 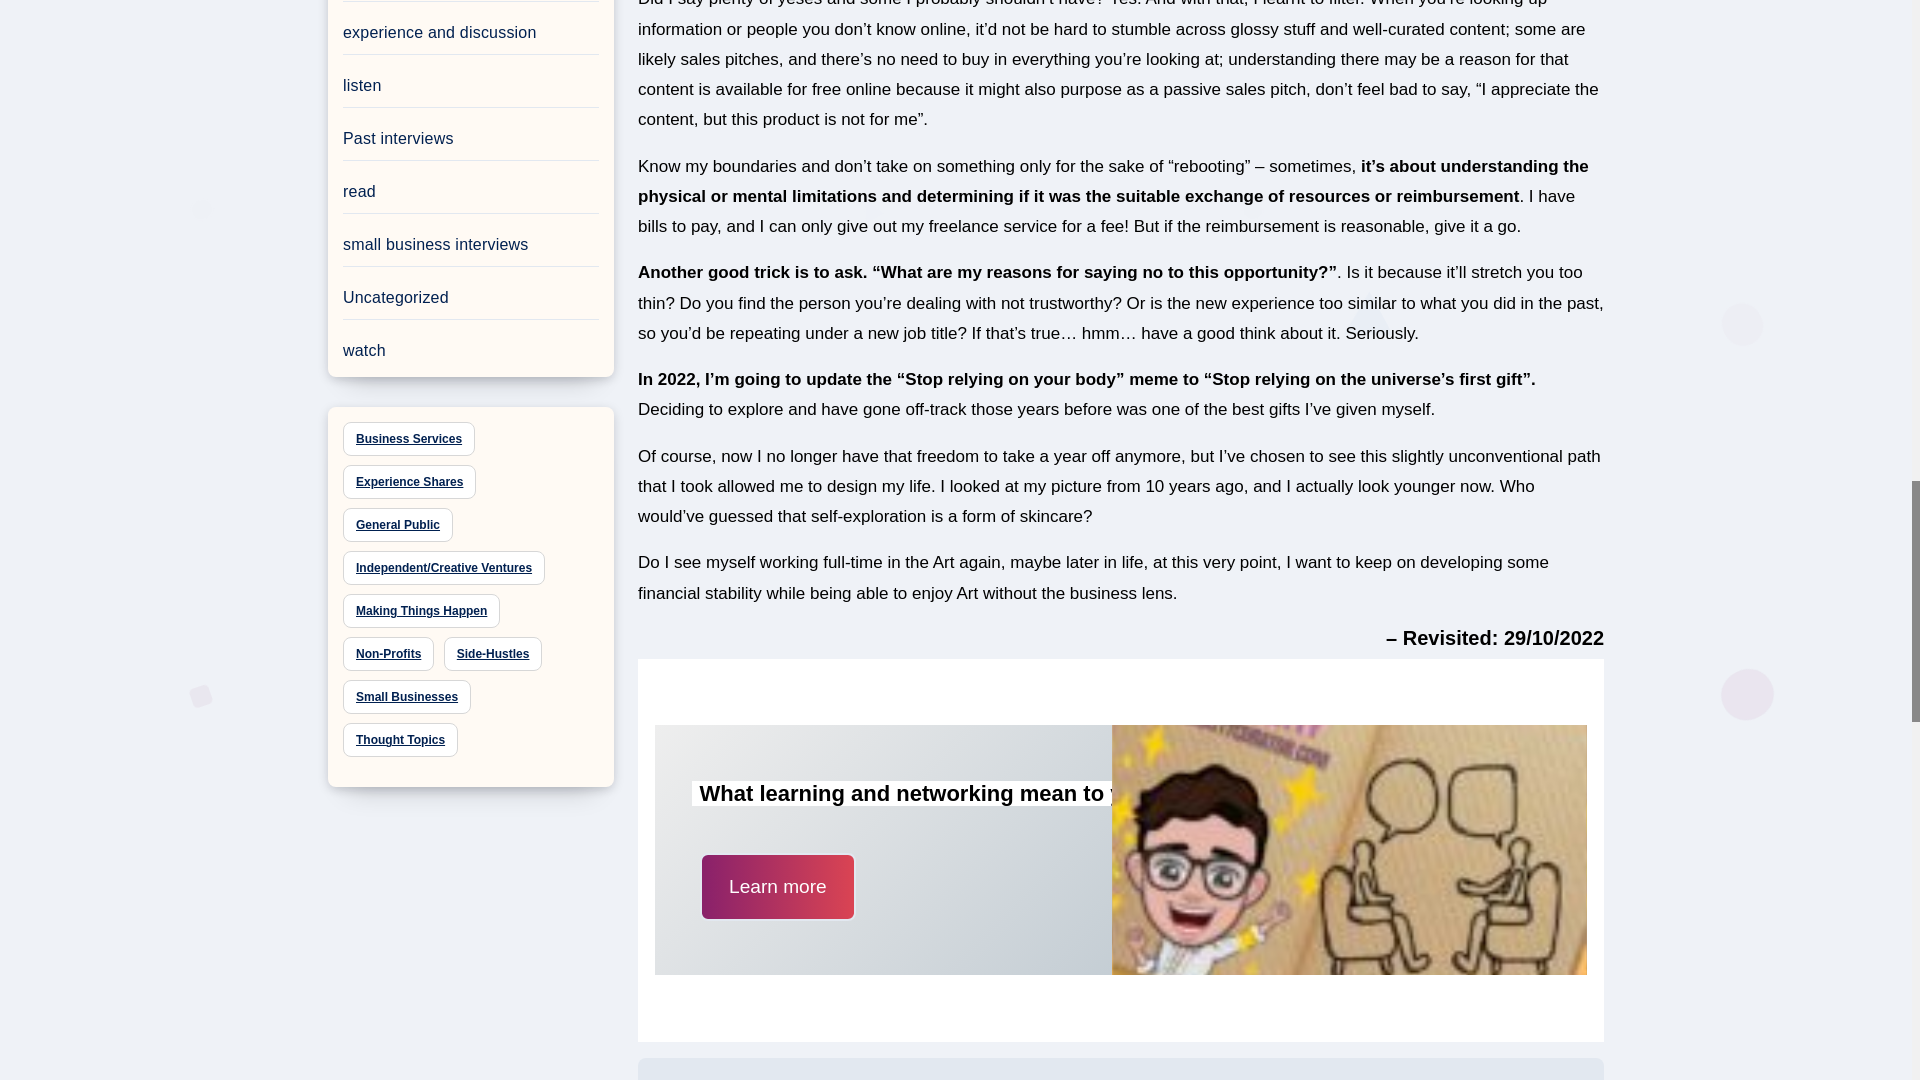 I want to click on Business Services, so click(x=408, y=438).